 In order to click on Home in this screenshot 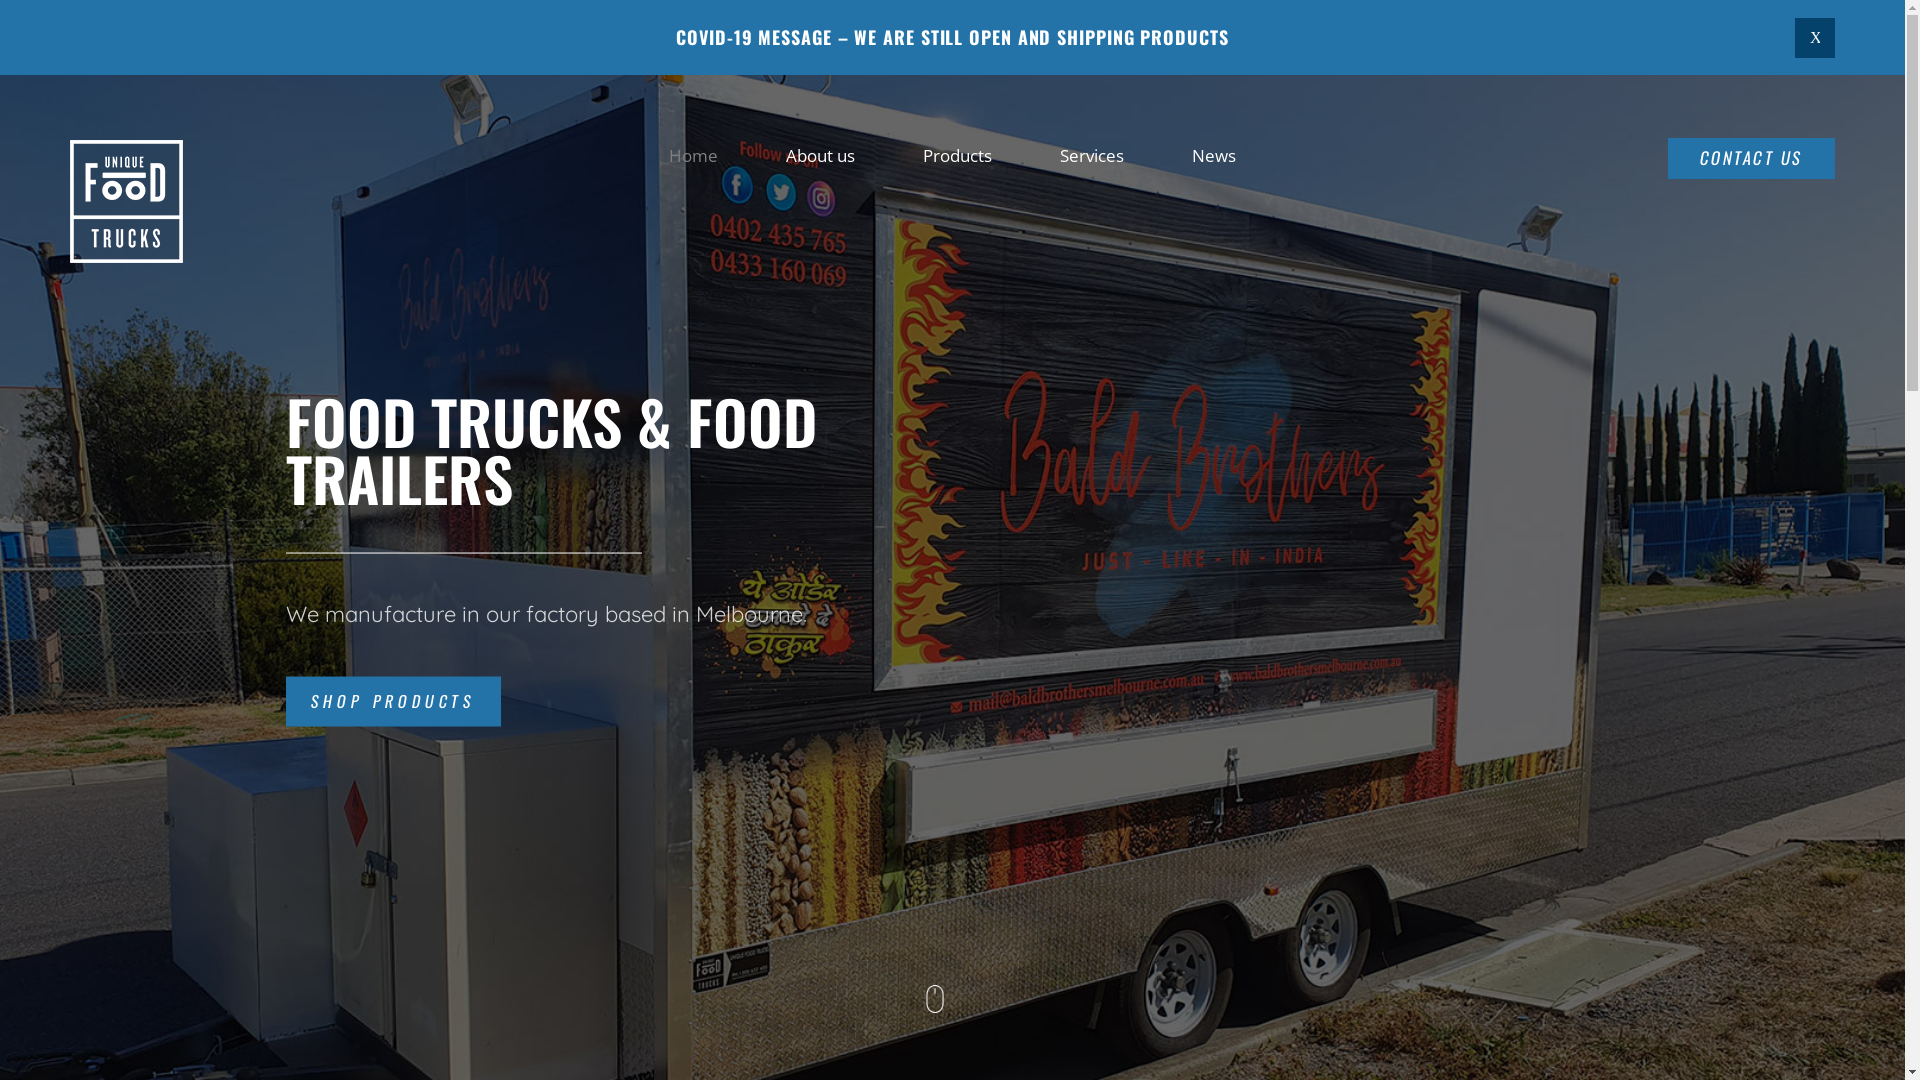, I will do `click(694, 154)`.